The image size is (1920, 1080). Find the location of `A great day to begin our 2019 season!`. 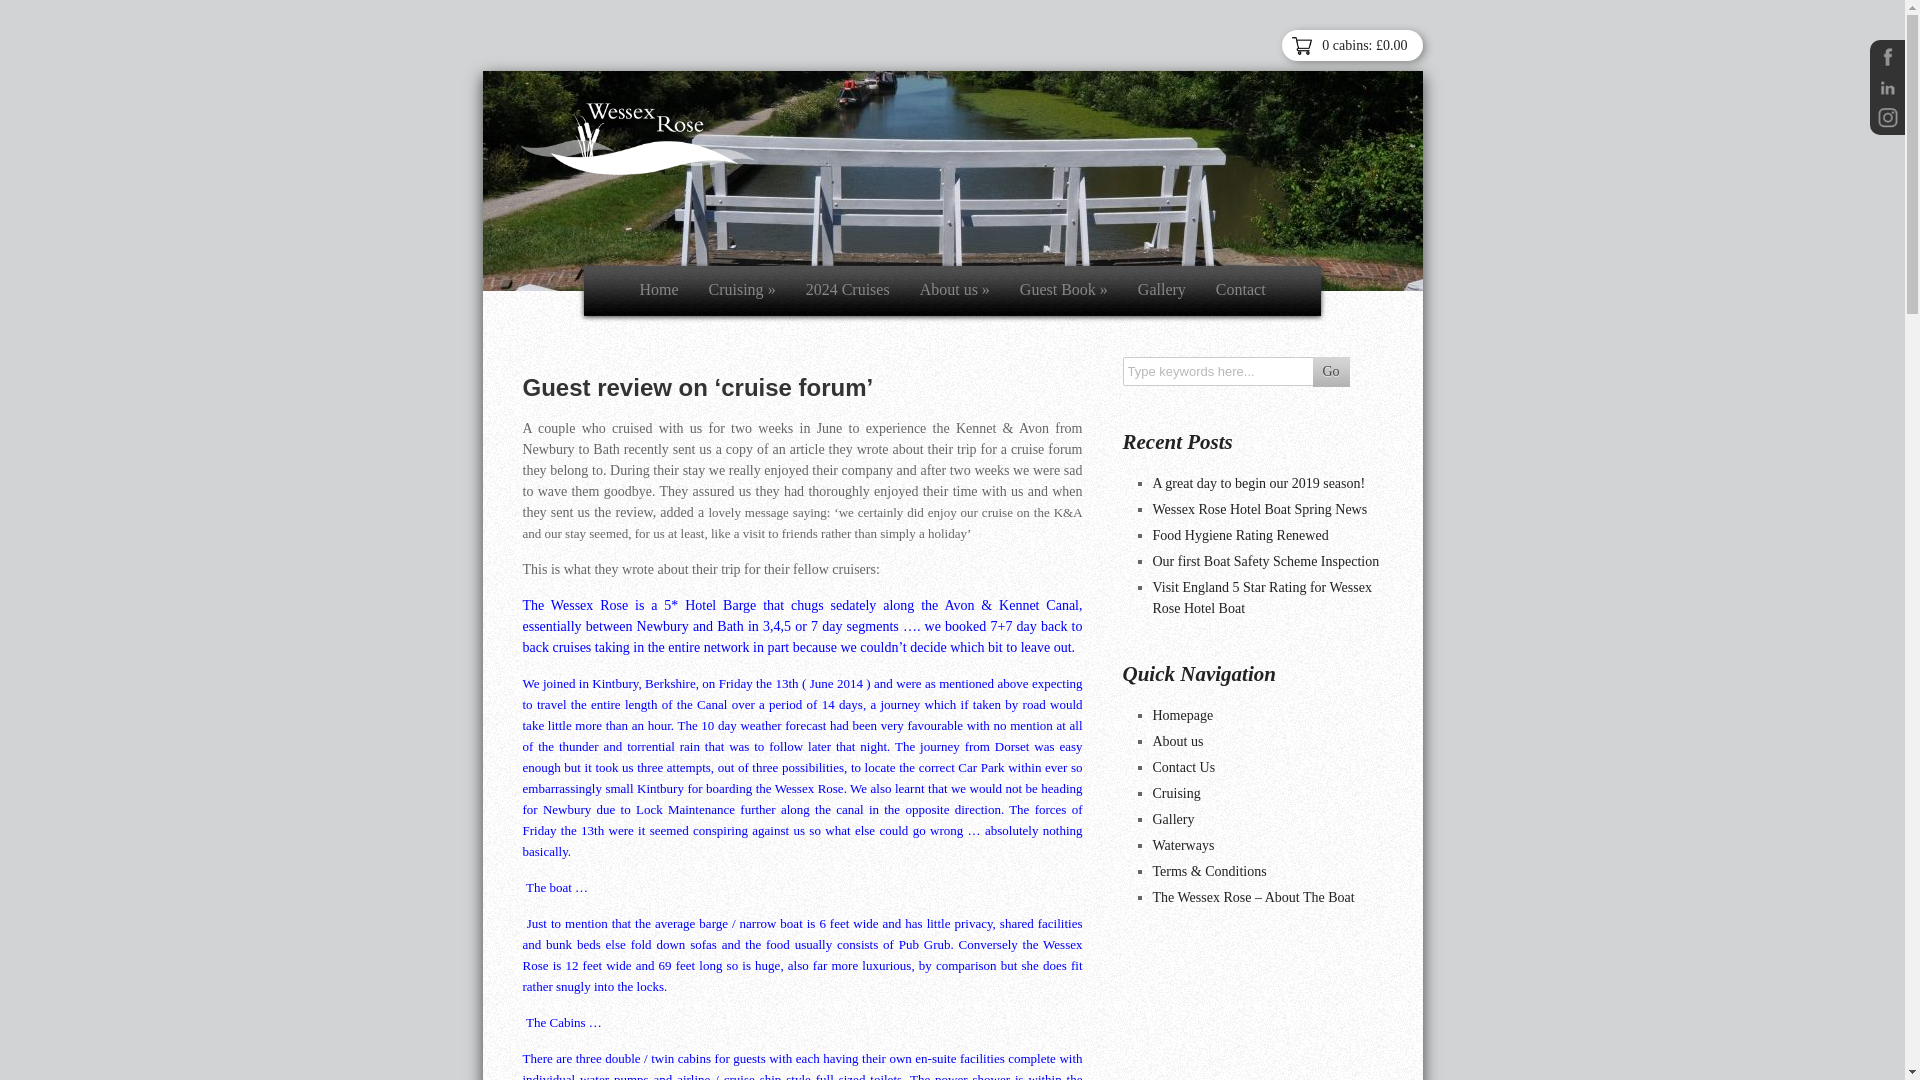

A great day to begin our 2019 season! is located at coordinates (1258, 484).